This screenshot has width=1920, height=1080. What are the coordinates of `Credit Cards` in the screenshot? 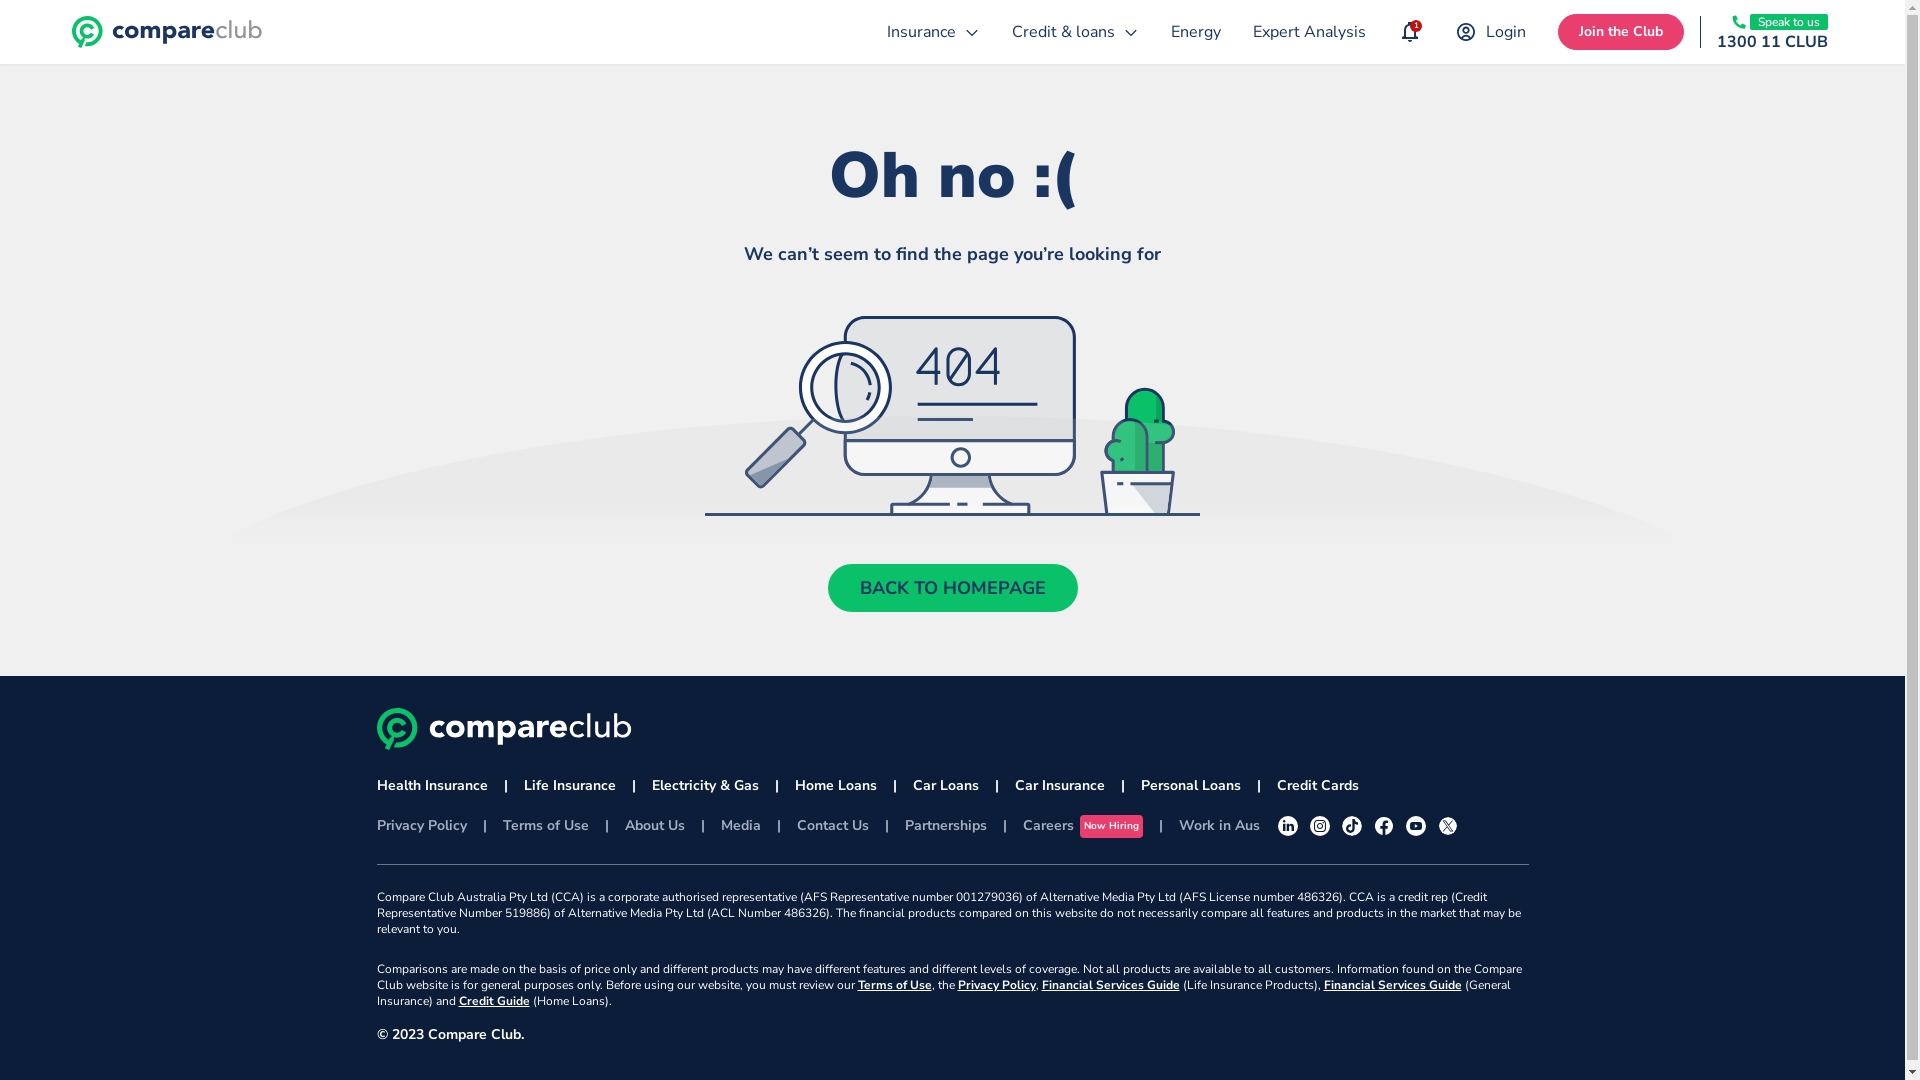 It's located at (1317, 786).